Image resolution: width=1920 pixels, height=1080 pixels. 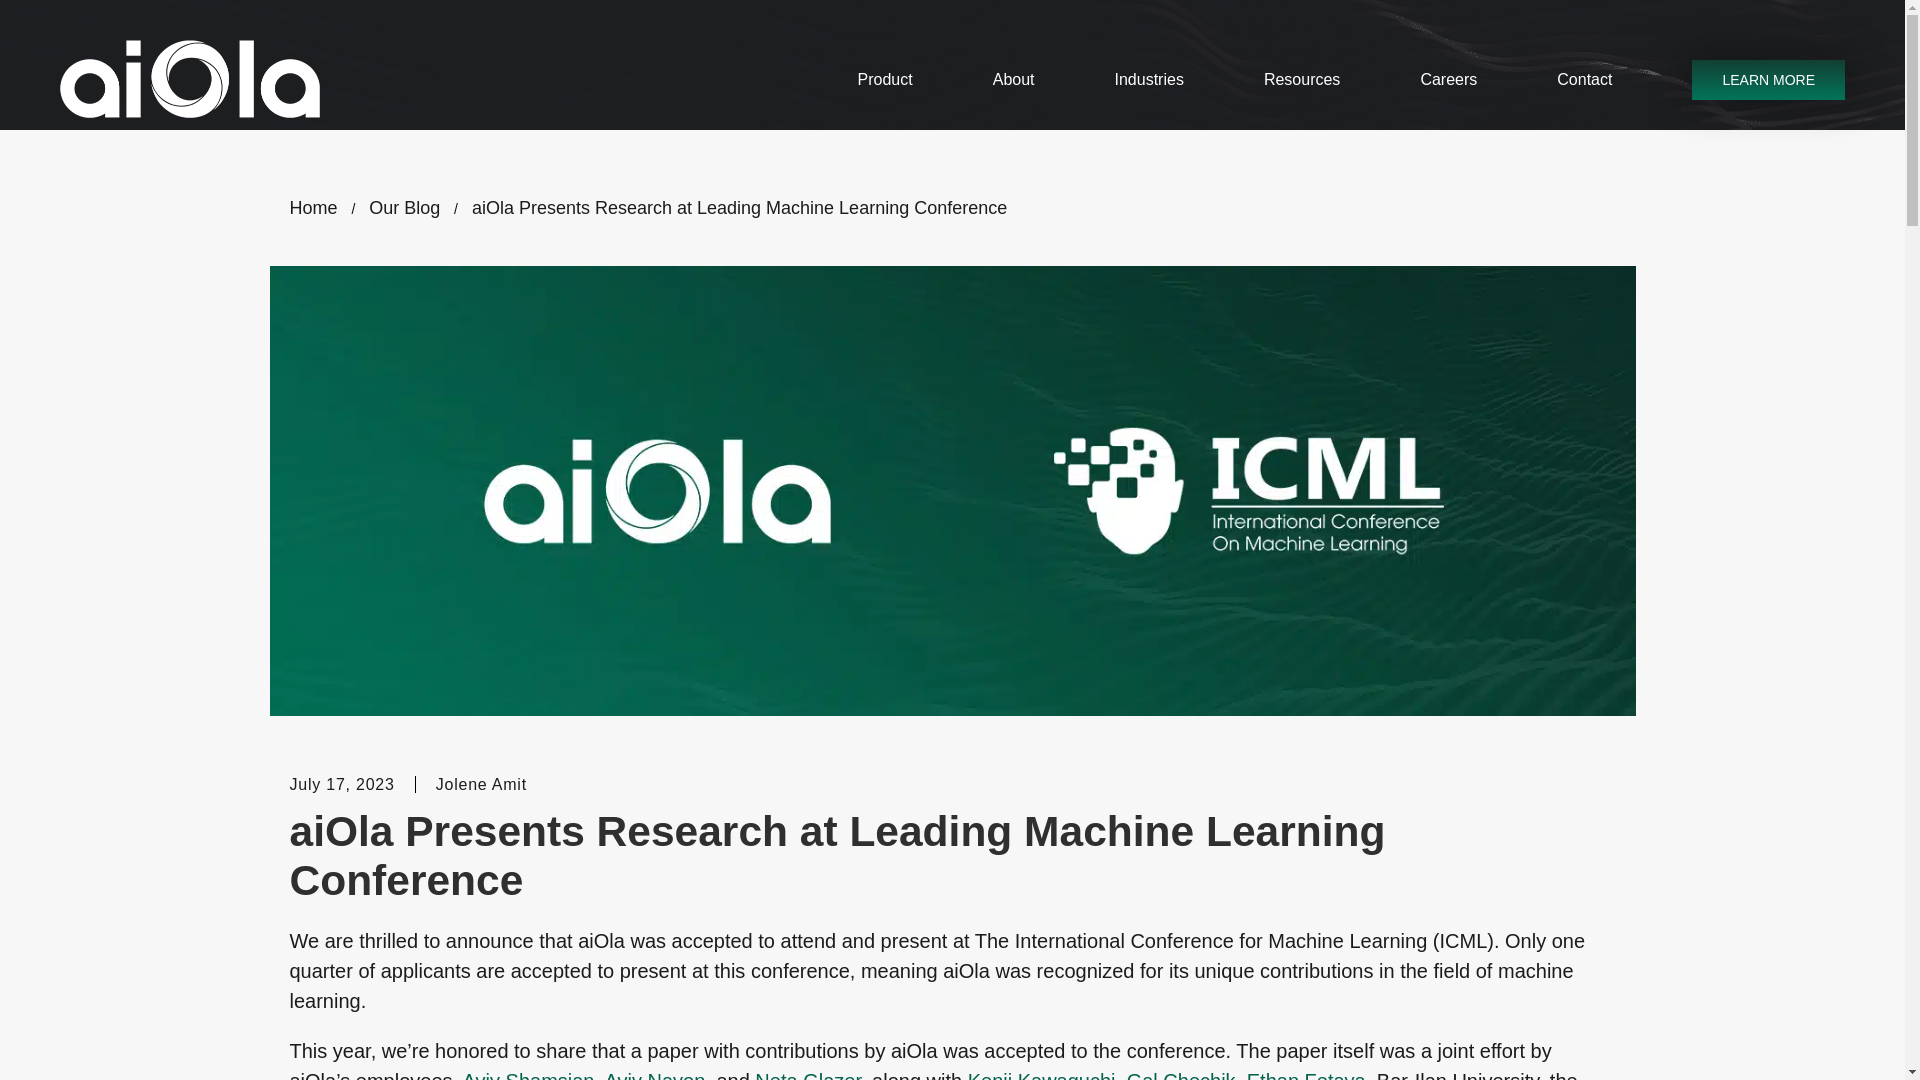 What do you see at coordinates (404, 208) in the screenshot?
I see `Our Blog` at bounding box center [404, 208].